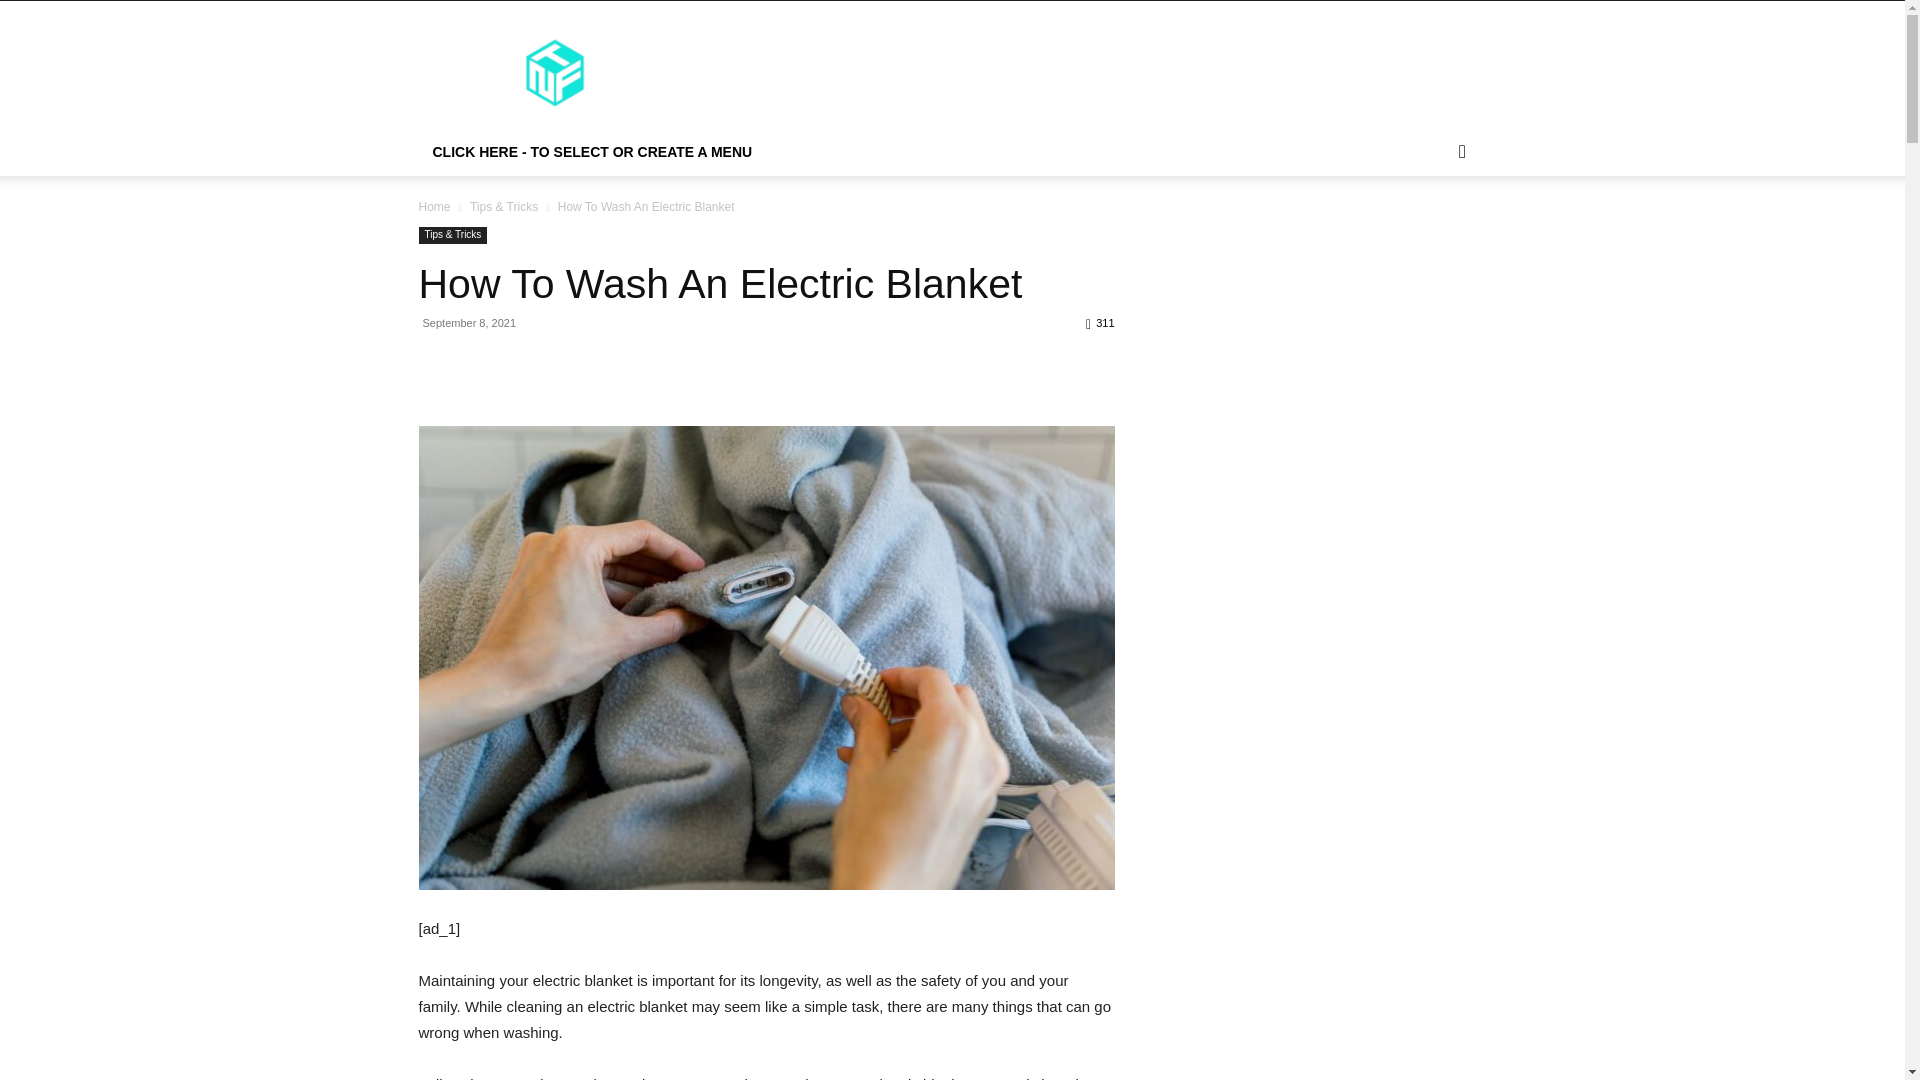 The image size is (1920, 1080). What do you see at coordinates (1430, 232) in the screenshot?
I see `Search` at bounding box center [1430, 232].